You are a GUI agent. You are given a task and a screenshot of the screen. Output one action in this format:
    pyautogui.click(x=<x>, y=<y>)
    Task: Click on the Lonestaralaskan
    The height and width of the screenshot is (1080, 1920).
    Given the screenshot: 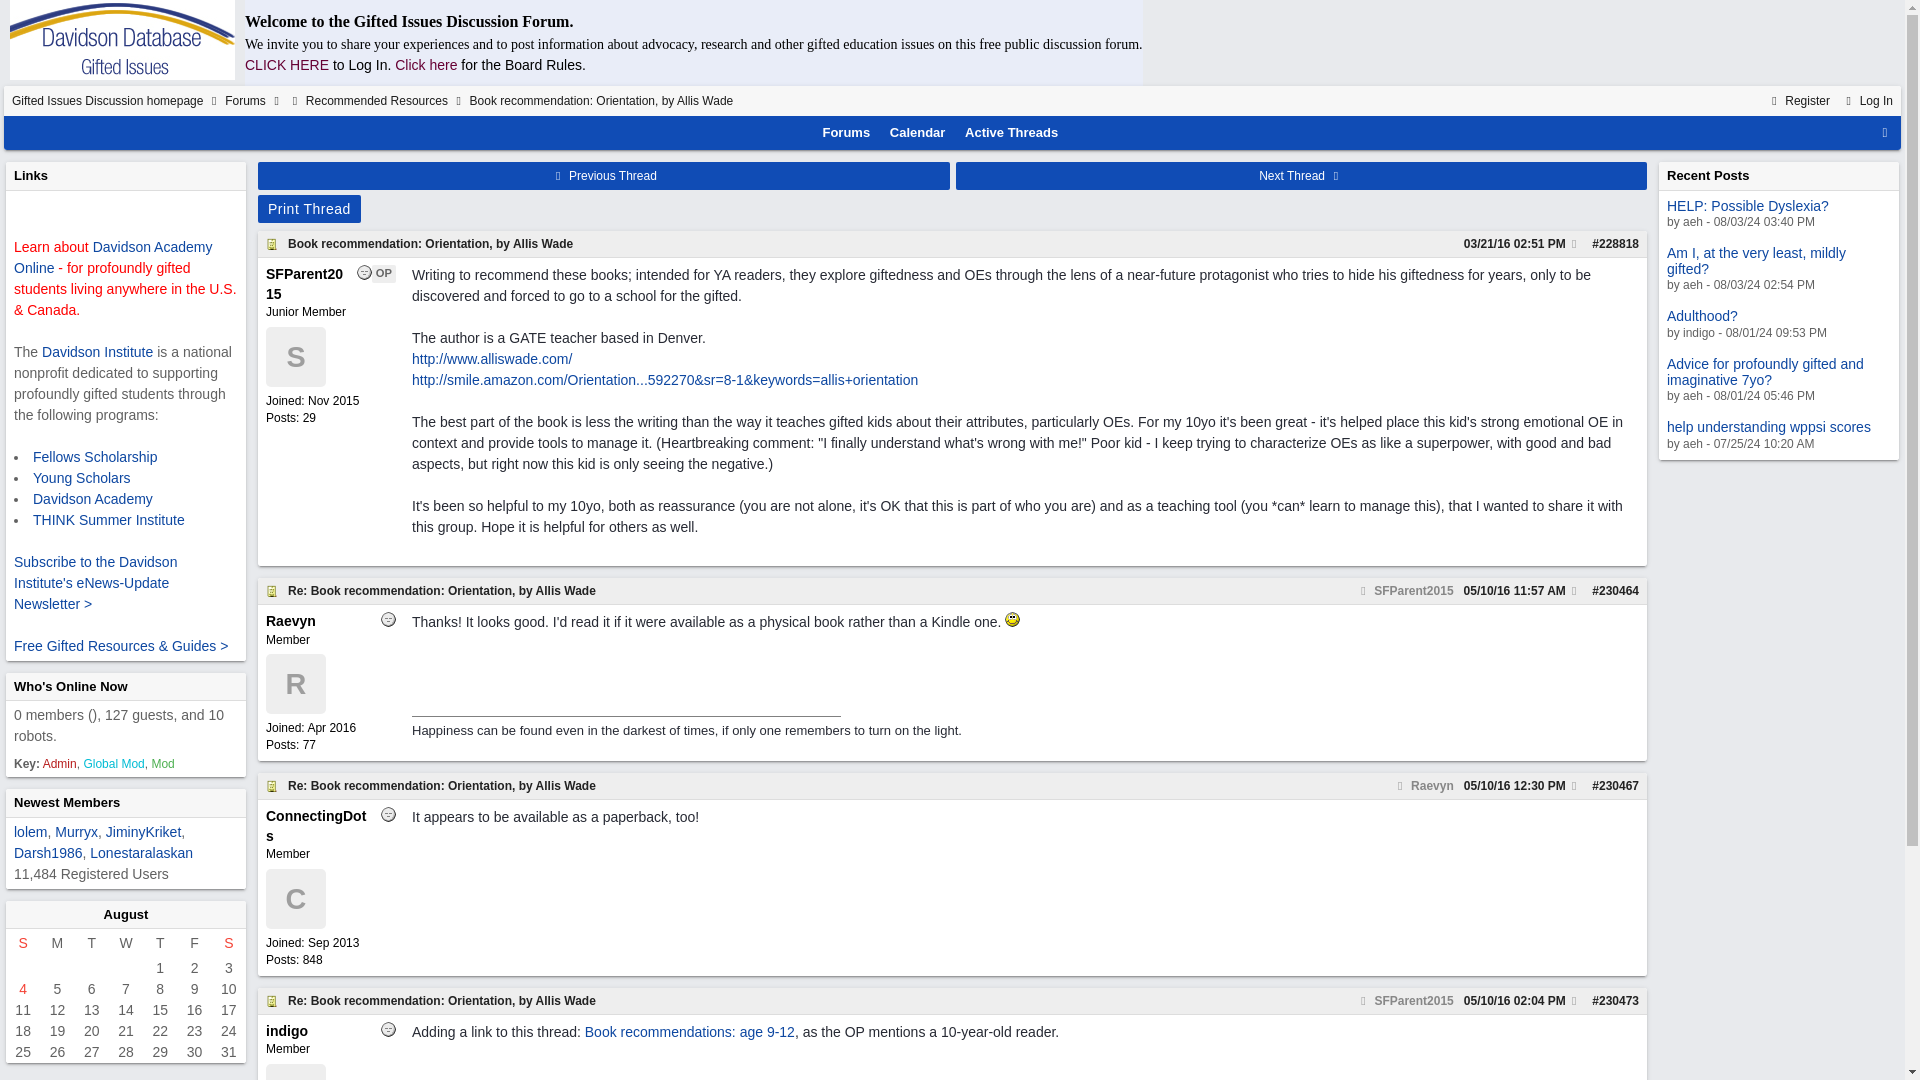 What is the action you would take?
    pyautogui.click(x=426, y=65)
    